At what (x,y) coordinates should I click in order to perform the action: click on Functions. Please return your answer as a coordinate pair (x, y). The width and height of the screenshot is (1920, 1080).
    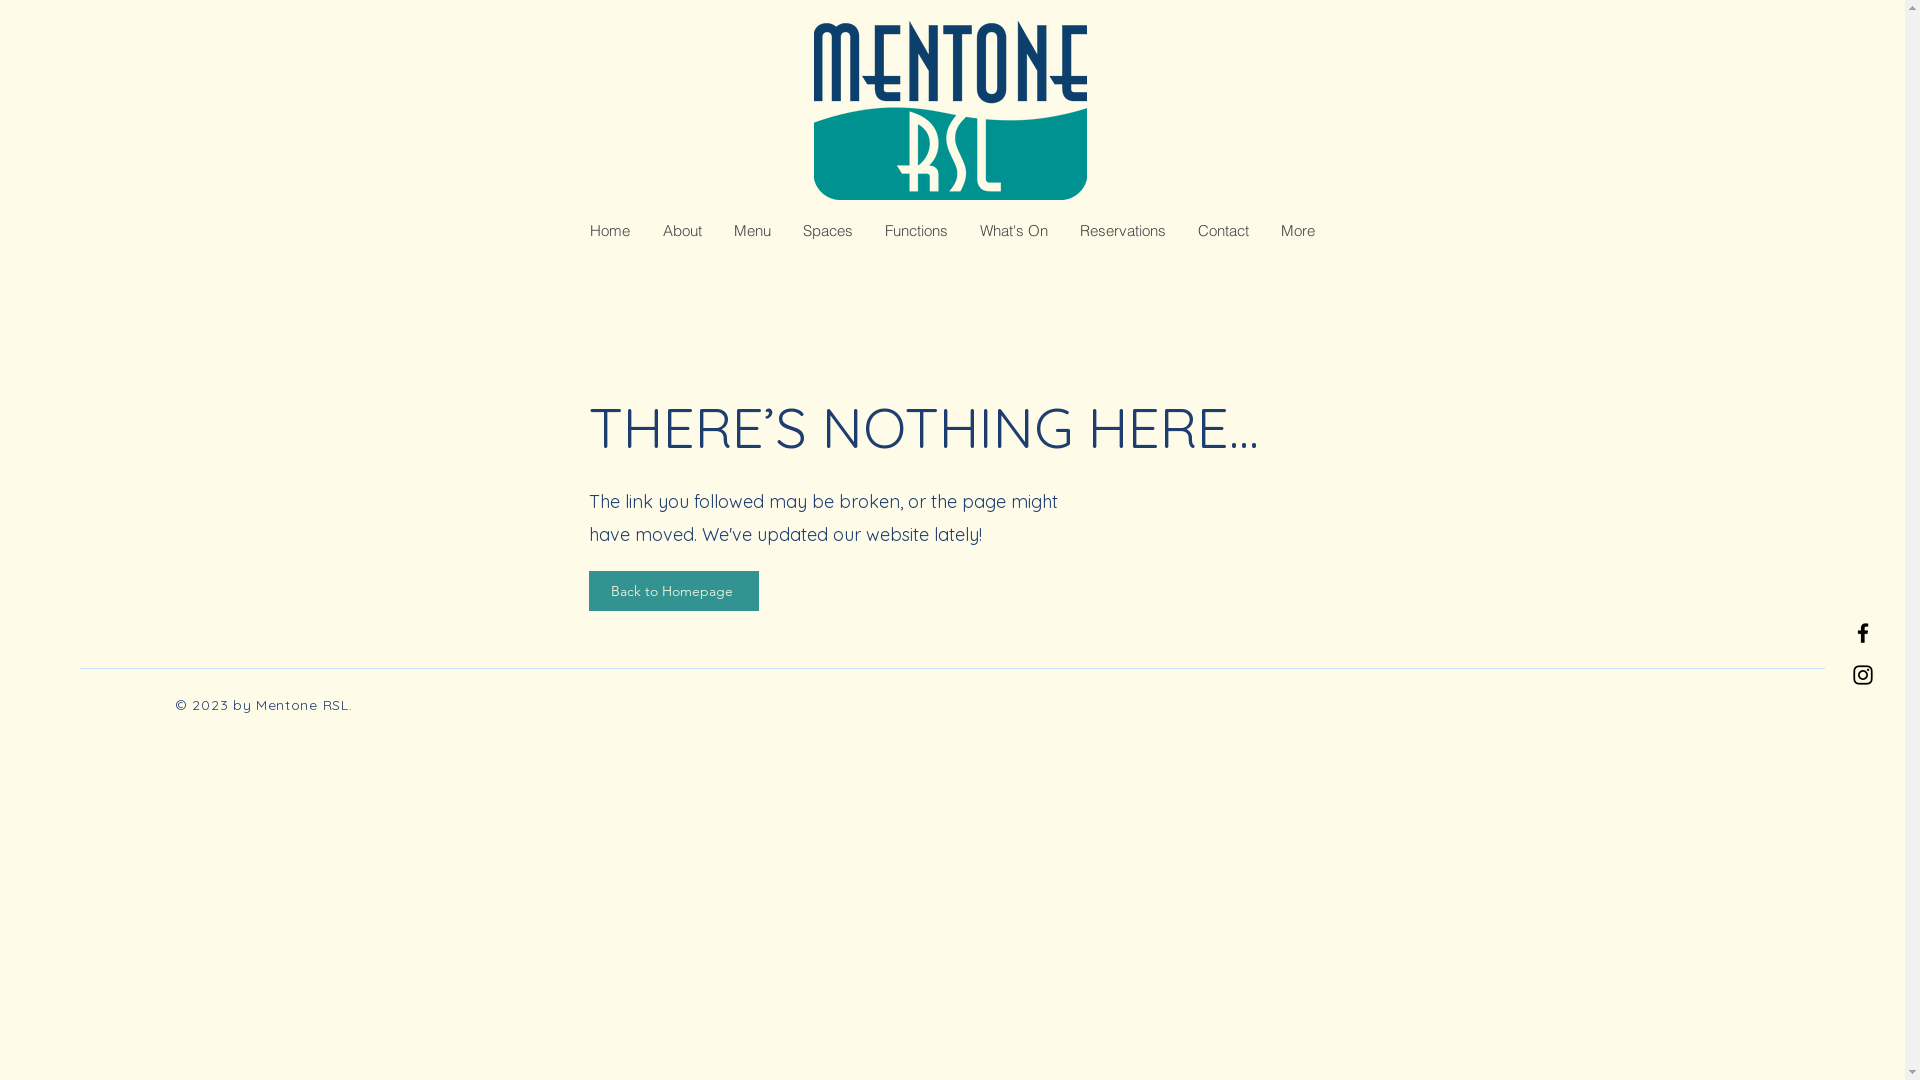
    Looking at the image, I should click on (916, 231).